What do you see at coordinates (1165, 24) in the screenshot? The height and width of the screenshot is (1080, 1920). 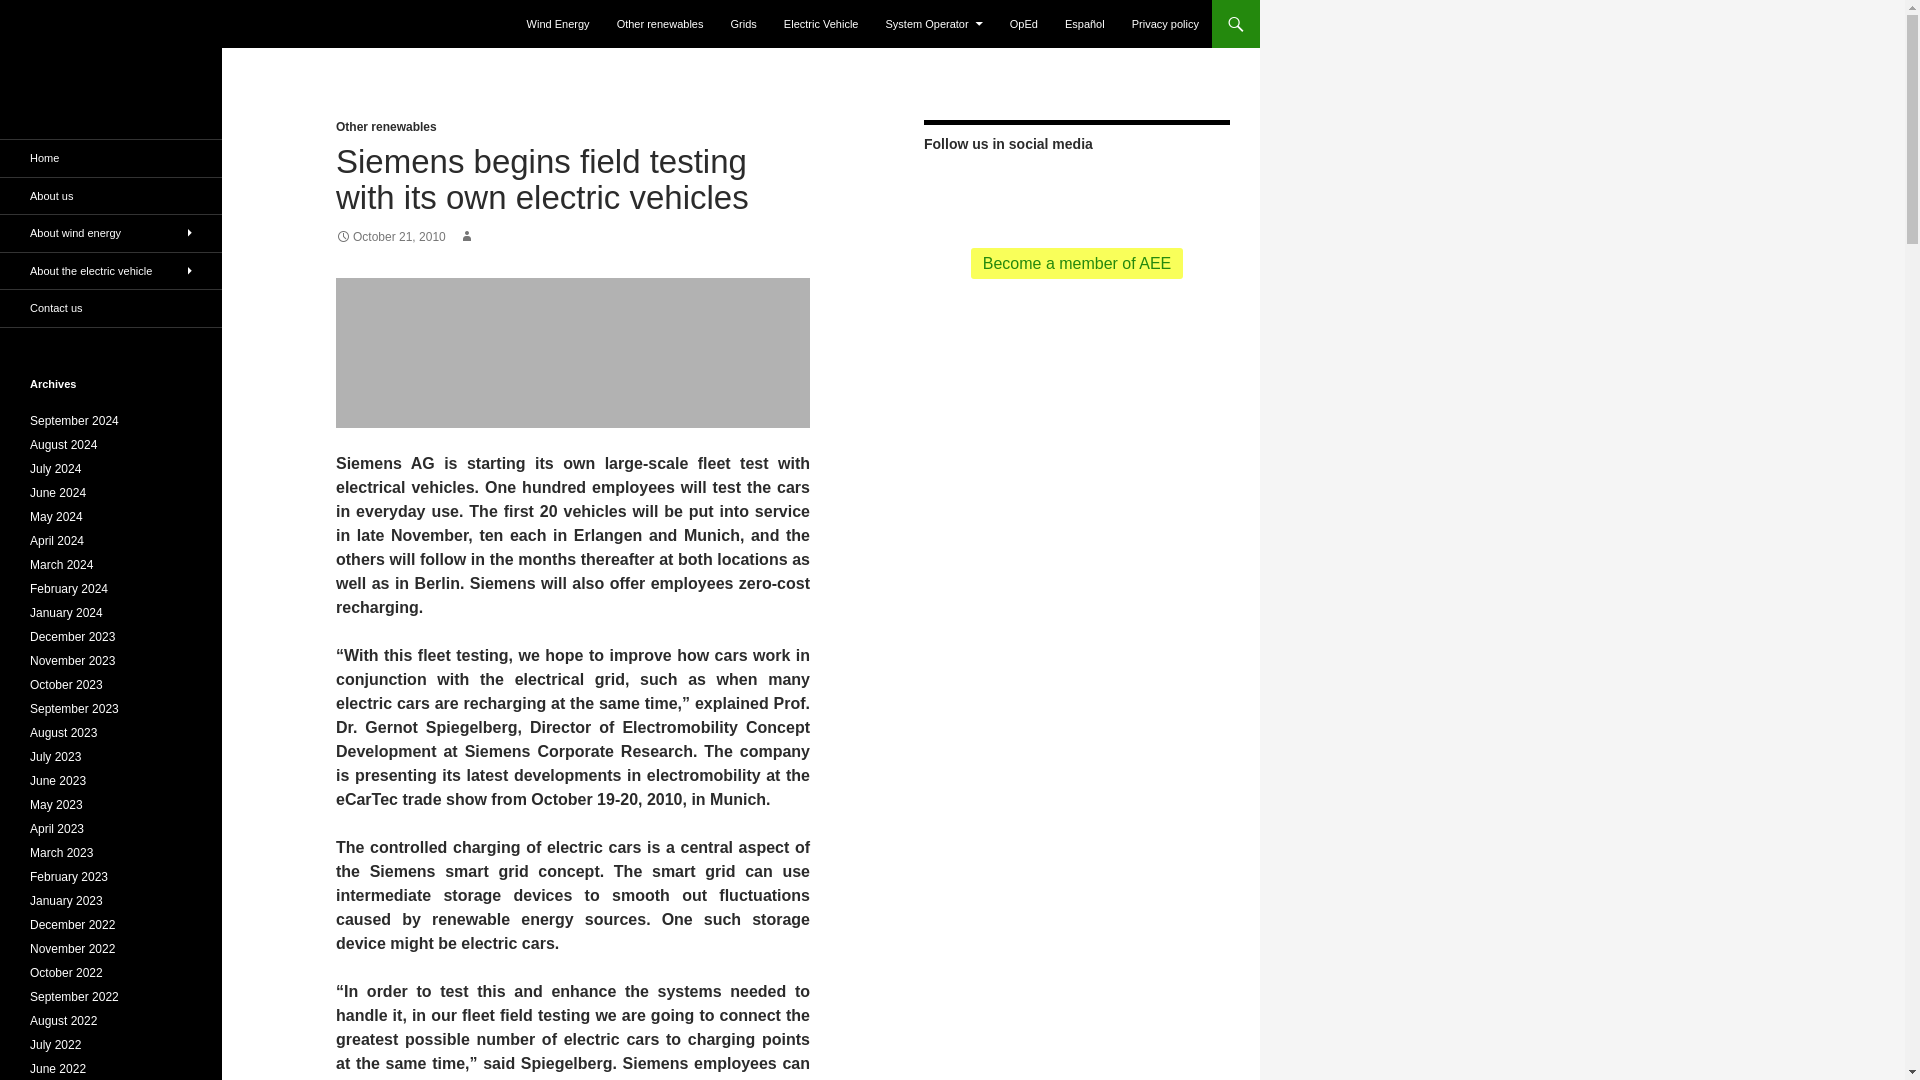 I see `Privacy policy` at bounding box center [1165, 24].